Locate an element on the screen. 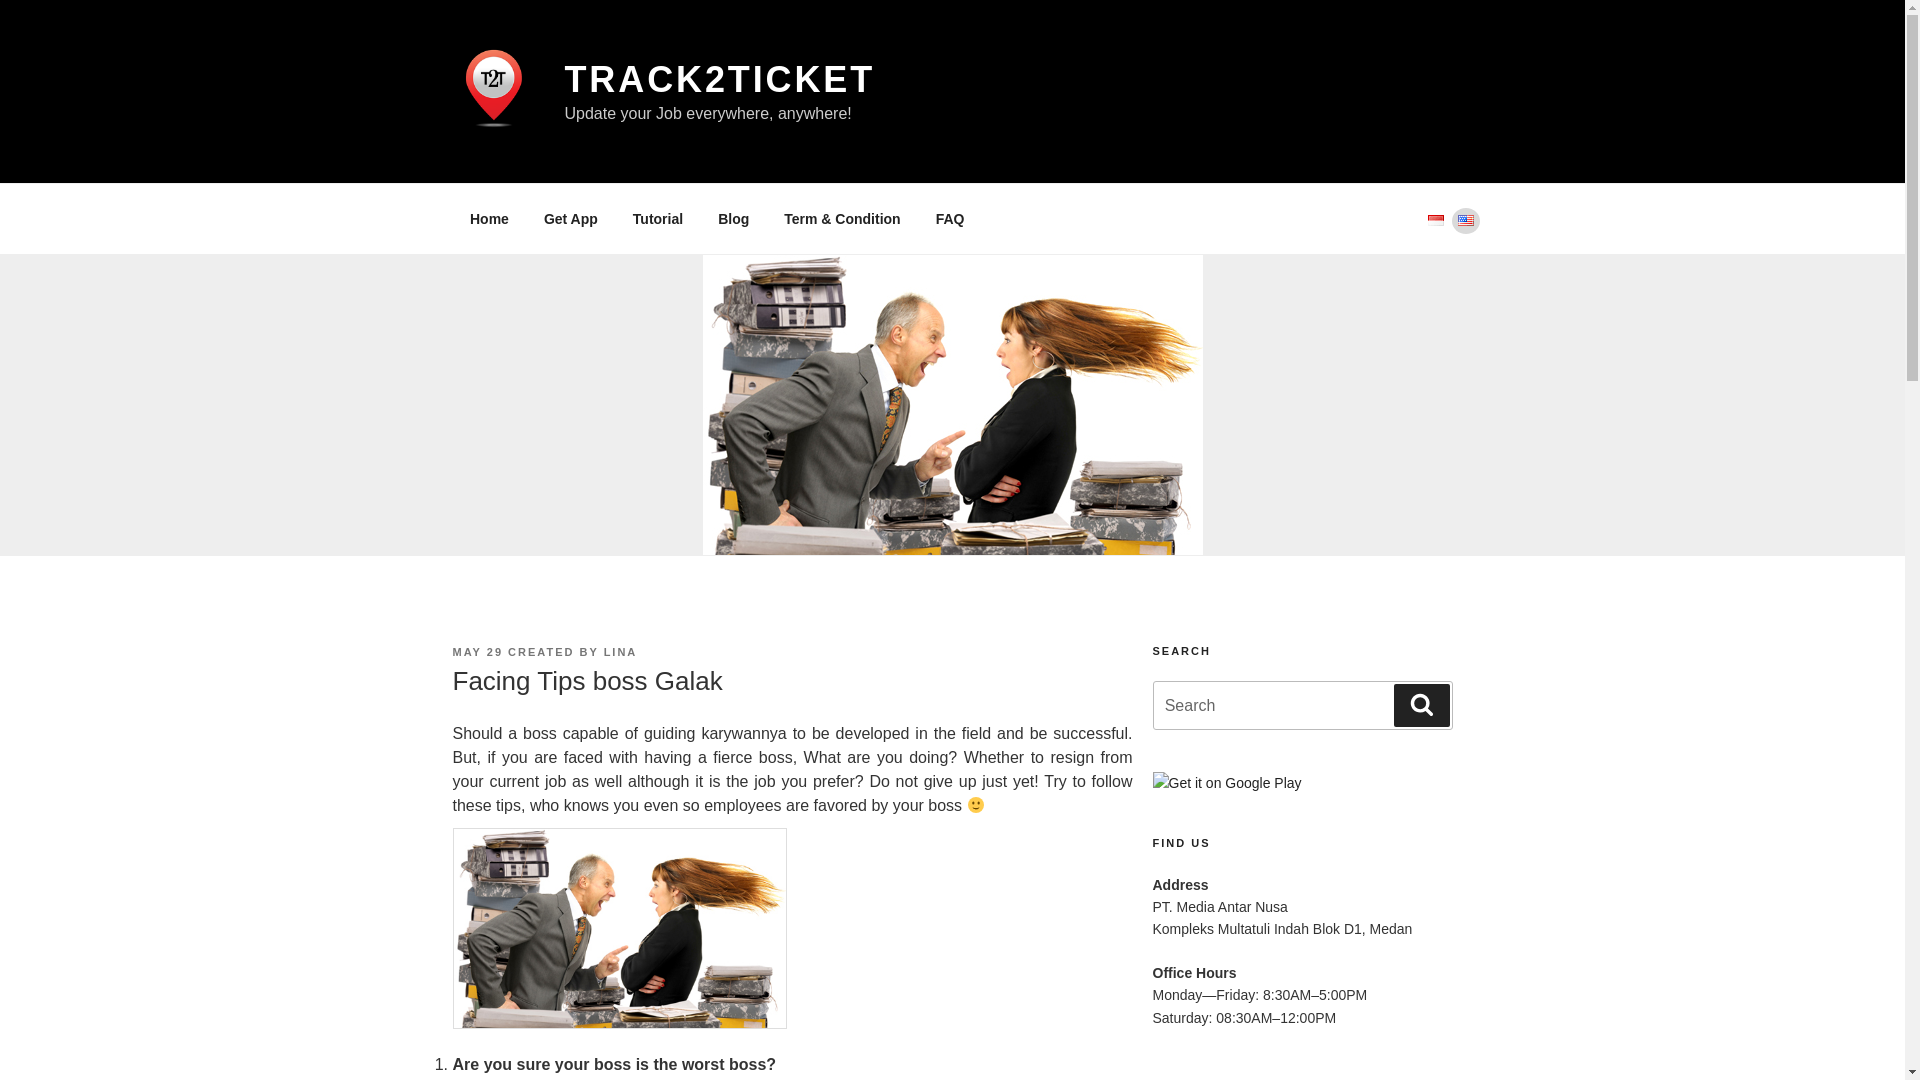 Image resolution: width=1920 pixels, height=1080 pixels. Bahasa Indonesia is located at coordinates (1434, 220).